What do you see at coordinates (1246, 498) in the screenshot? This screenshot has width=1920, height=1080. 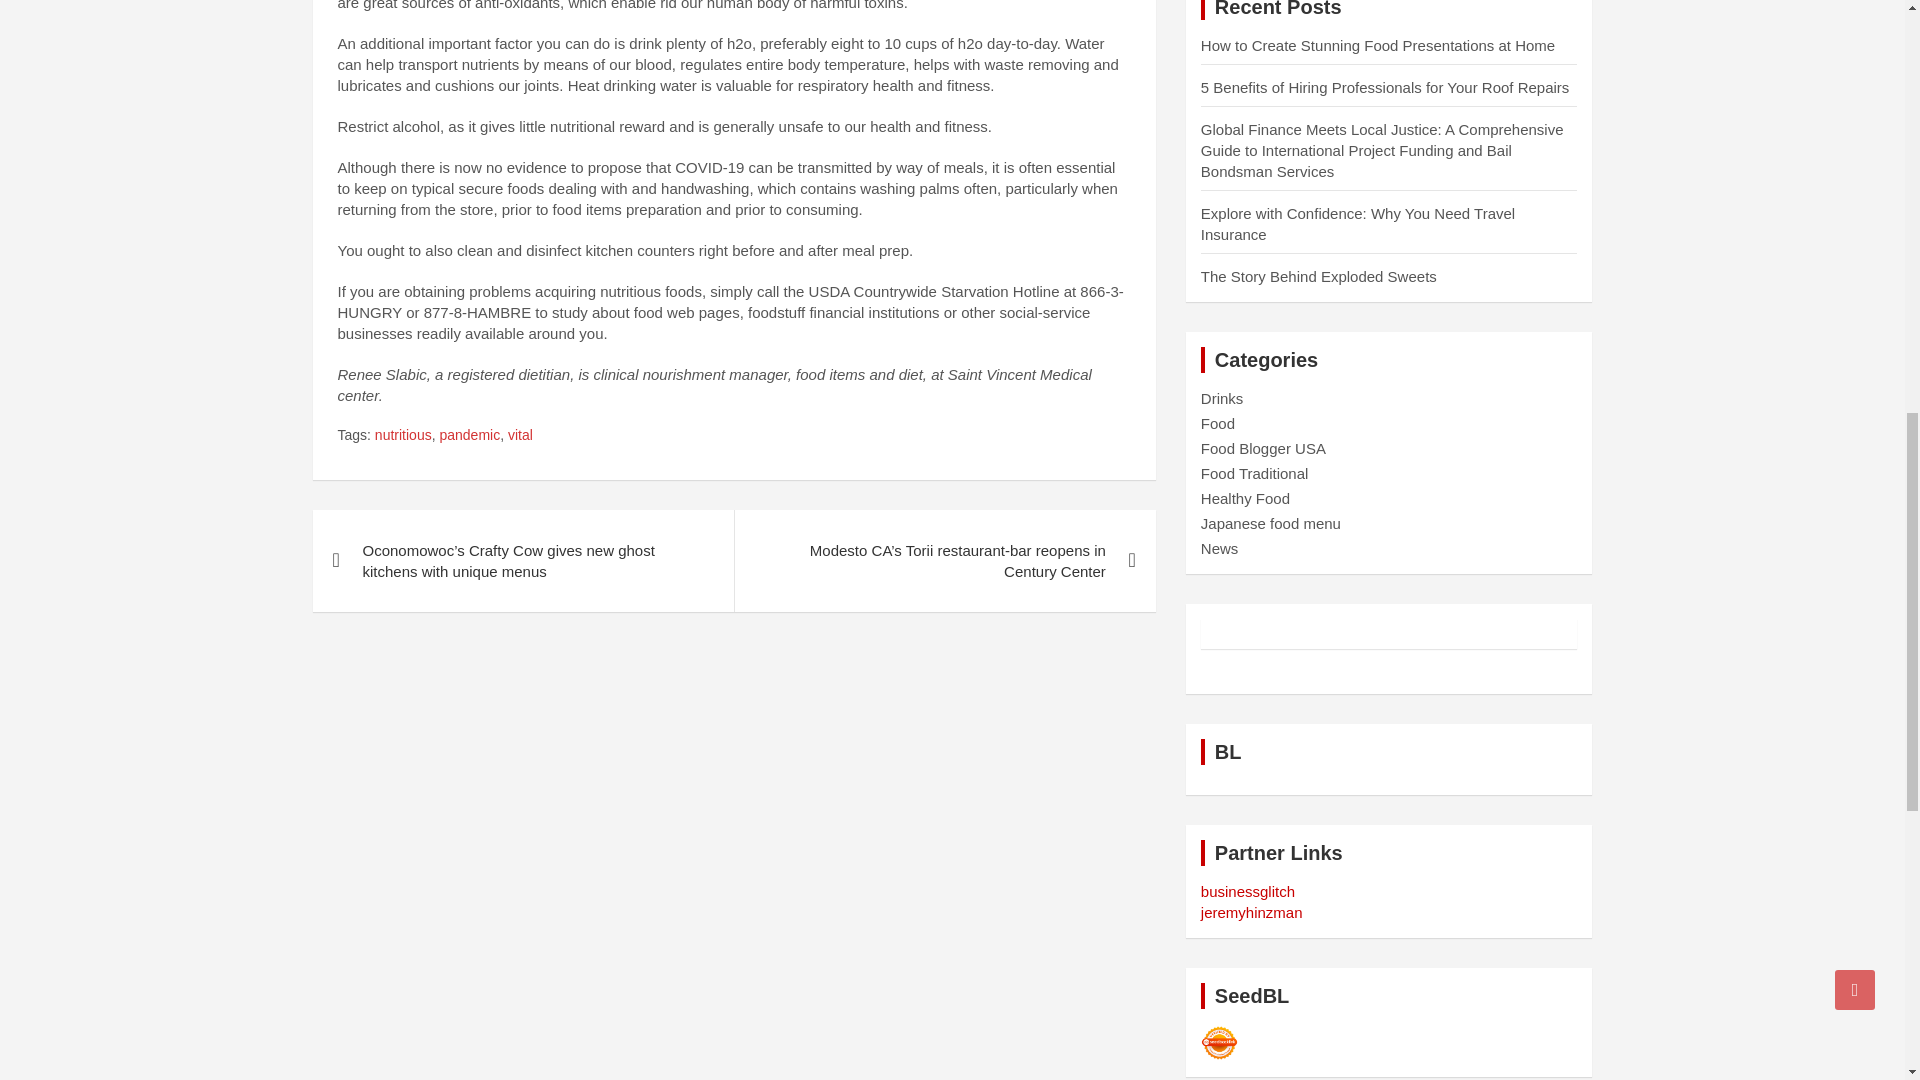 I see `Healthy Food` at bounding box center [1246, 498].